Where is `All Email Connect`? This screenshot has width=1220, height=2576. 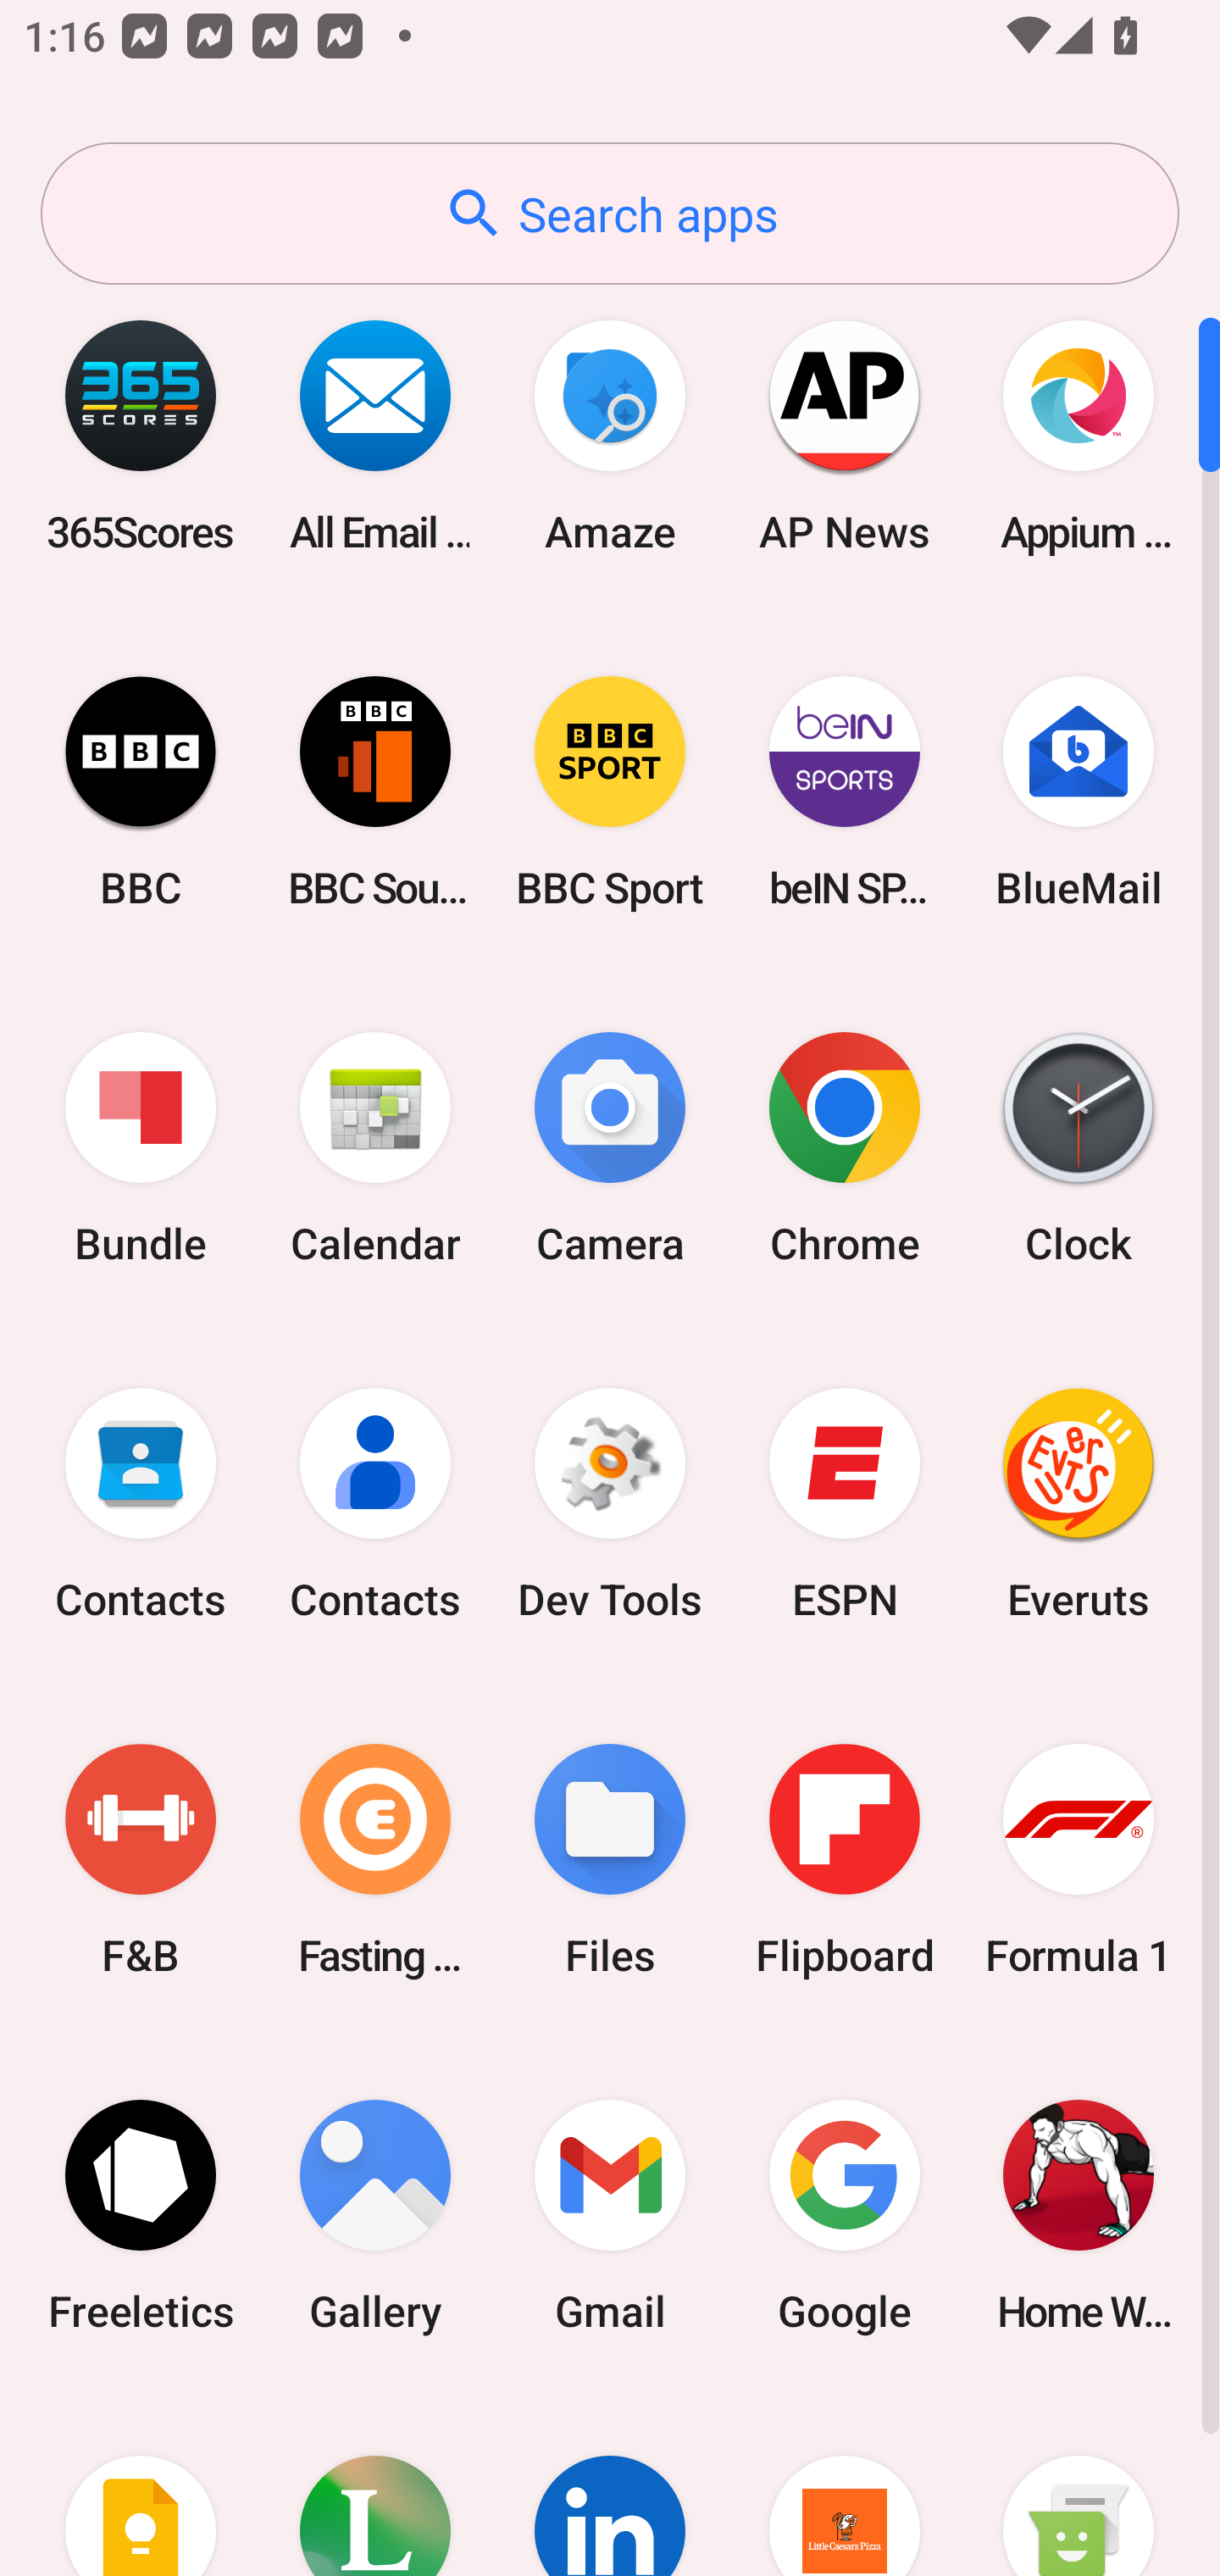 All Email Connect is located at coordinates (375, 436).